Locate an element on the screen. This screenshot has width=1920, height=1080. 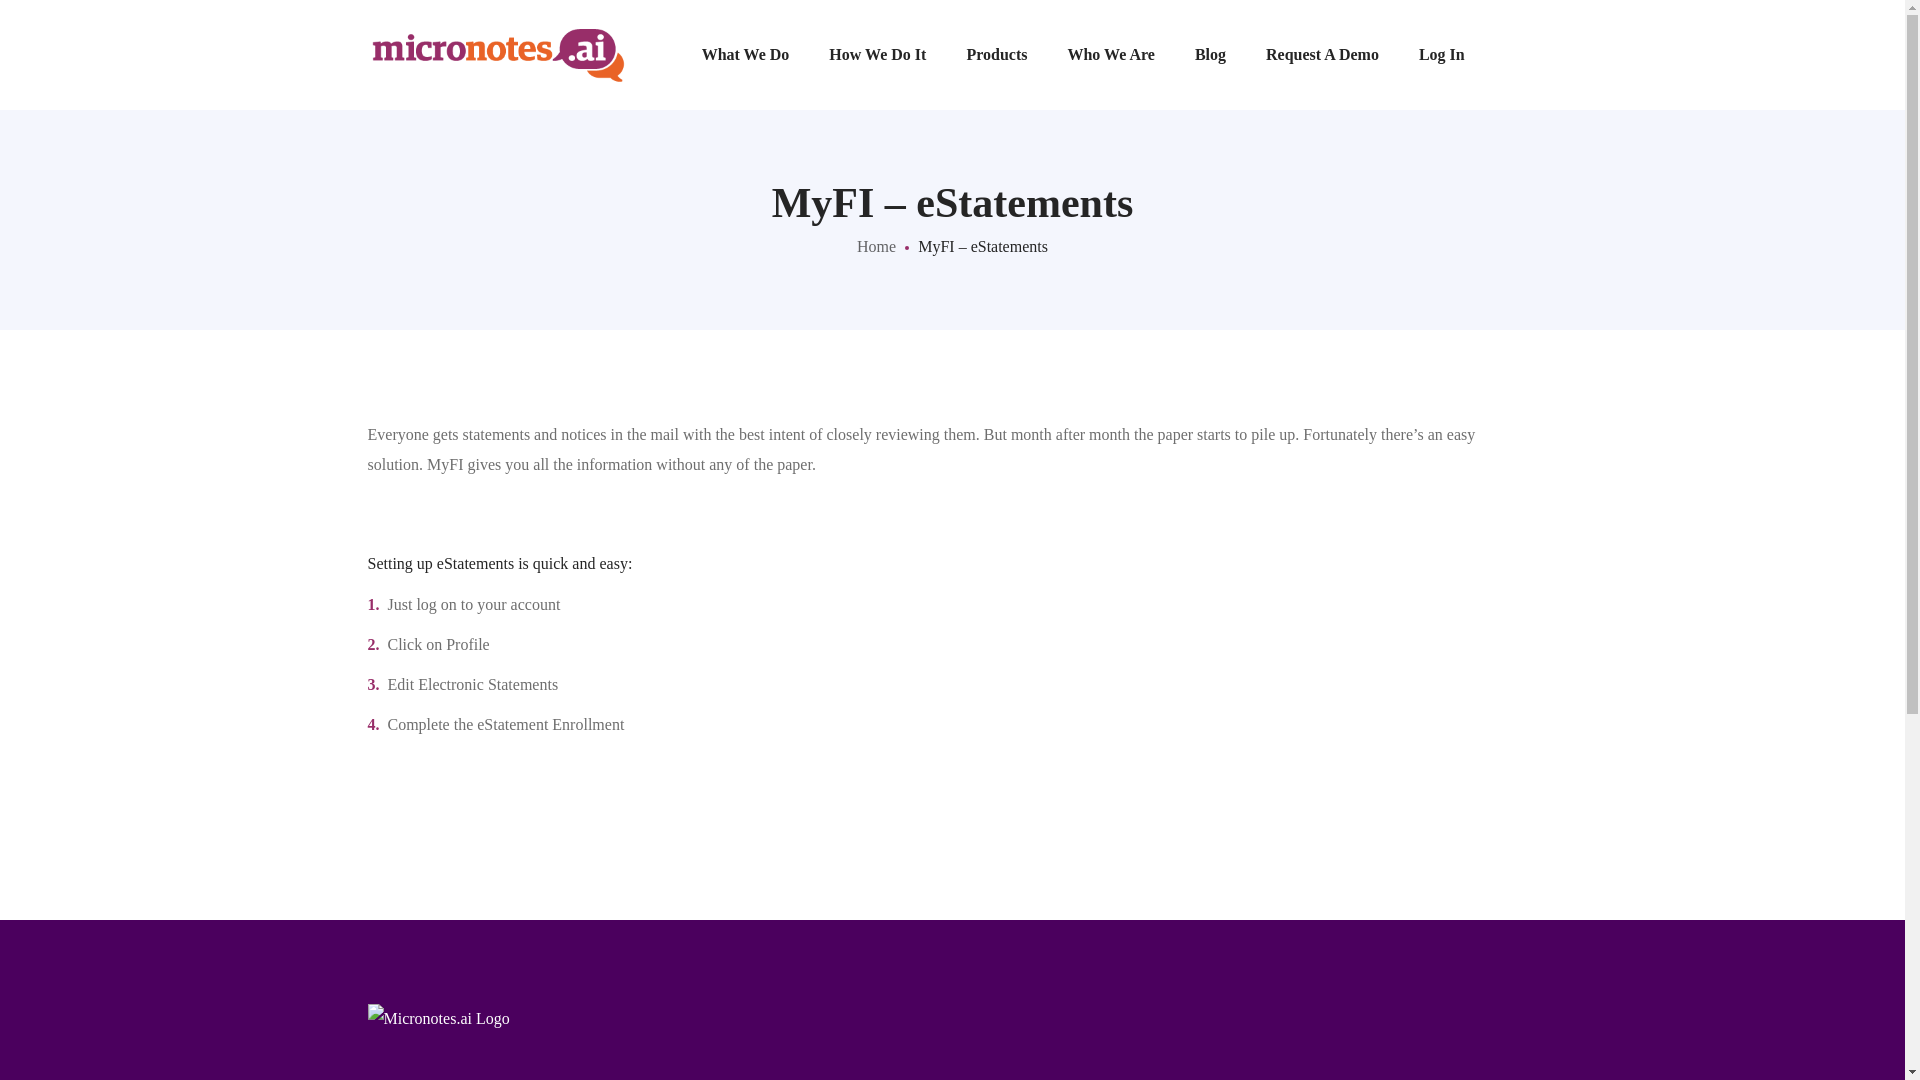
Request A Demo is located at coordinates (1322, 55).